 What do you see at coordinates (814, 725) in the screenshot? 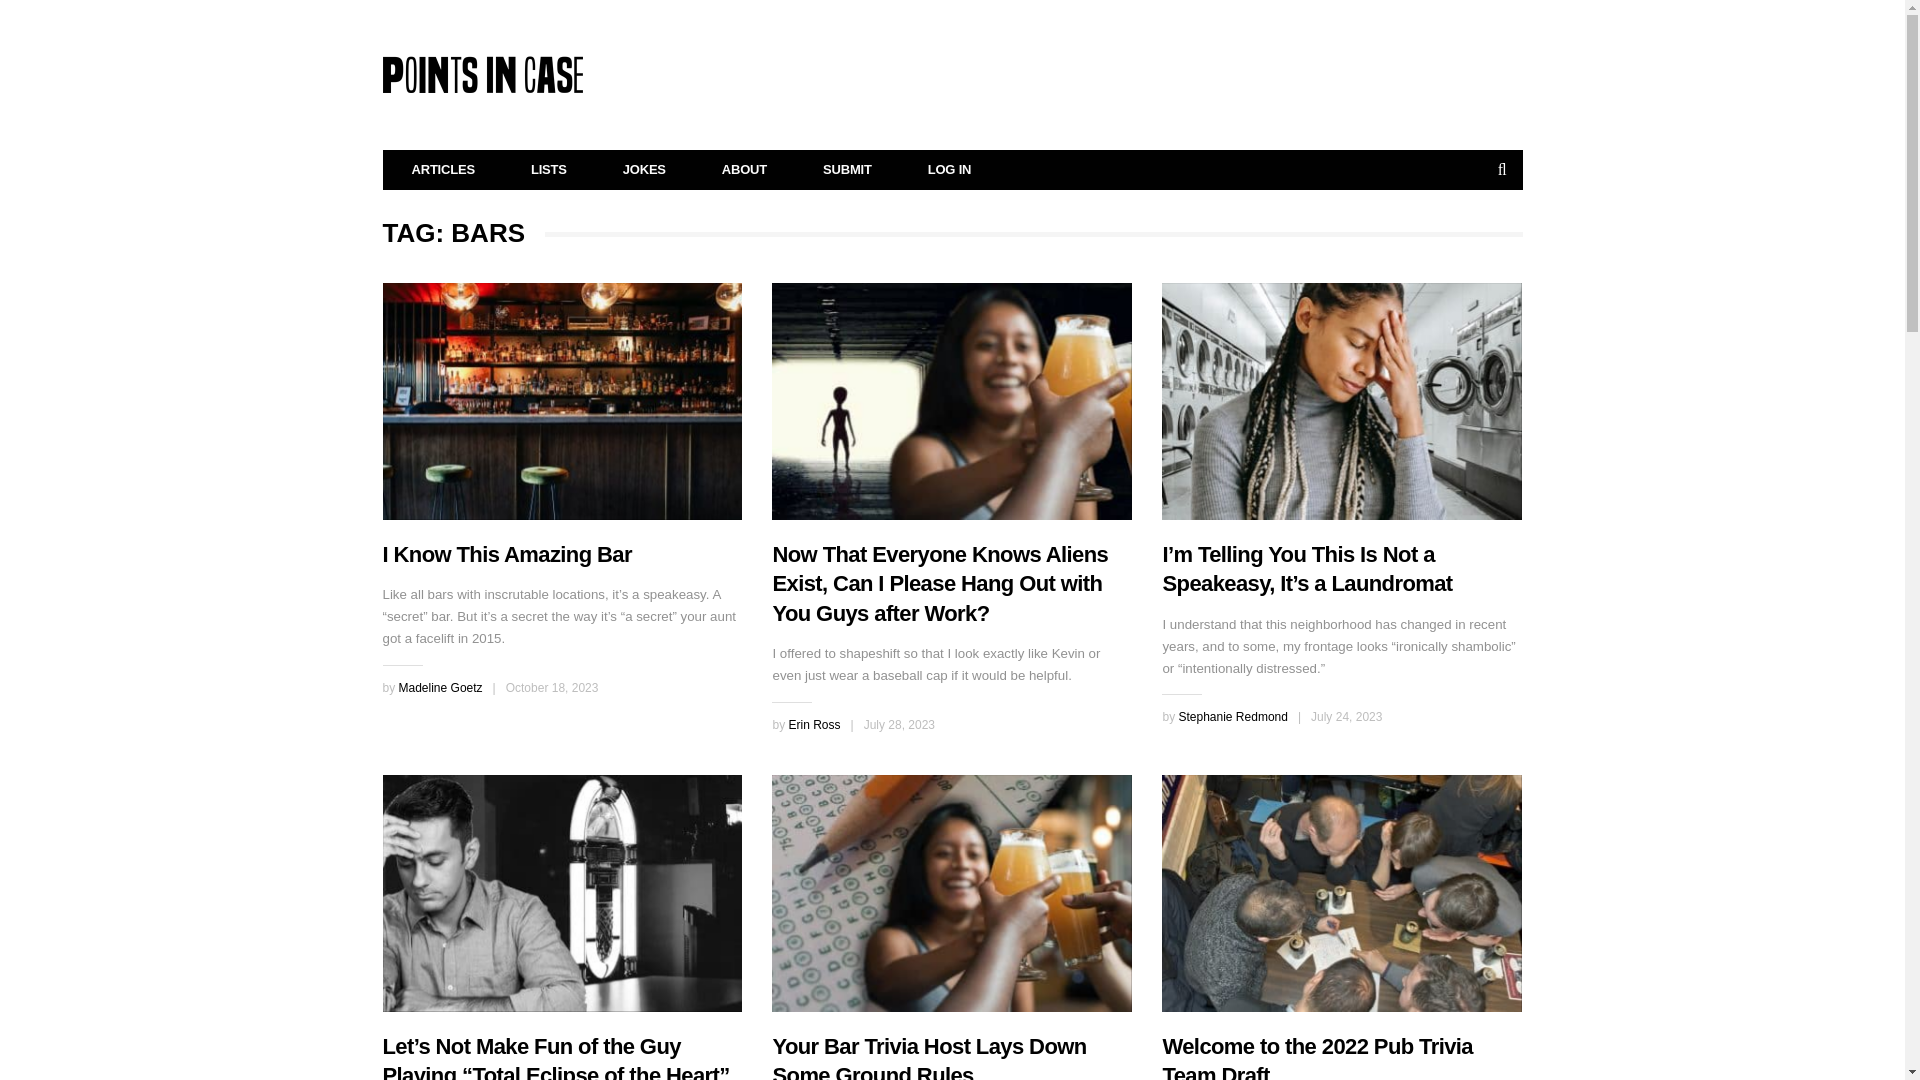
I see `Erin Ross` at bounding box center [814, 725].